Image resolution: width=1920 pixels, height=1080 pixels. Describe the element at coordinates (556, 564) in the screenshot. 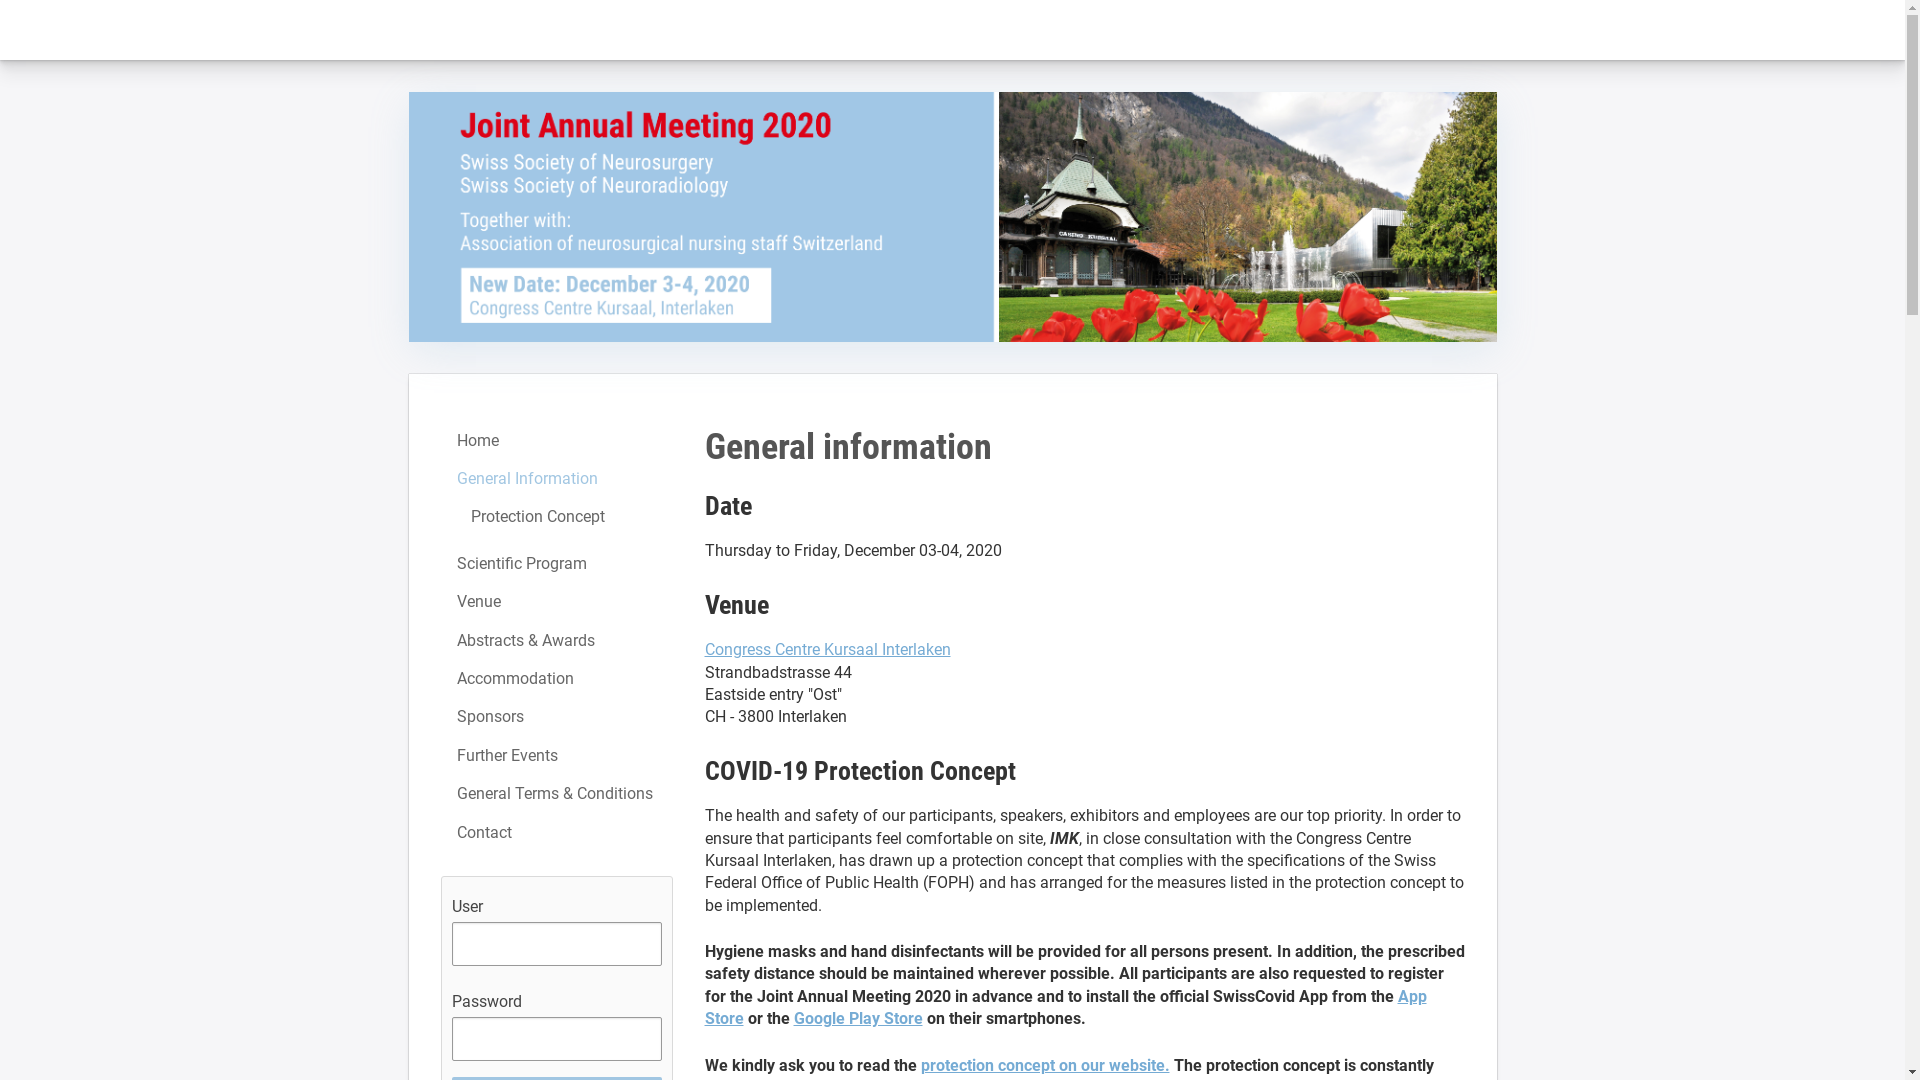

I see `Scientific Program` at that location.